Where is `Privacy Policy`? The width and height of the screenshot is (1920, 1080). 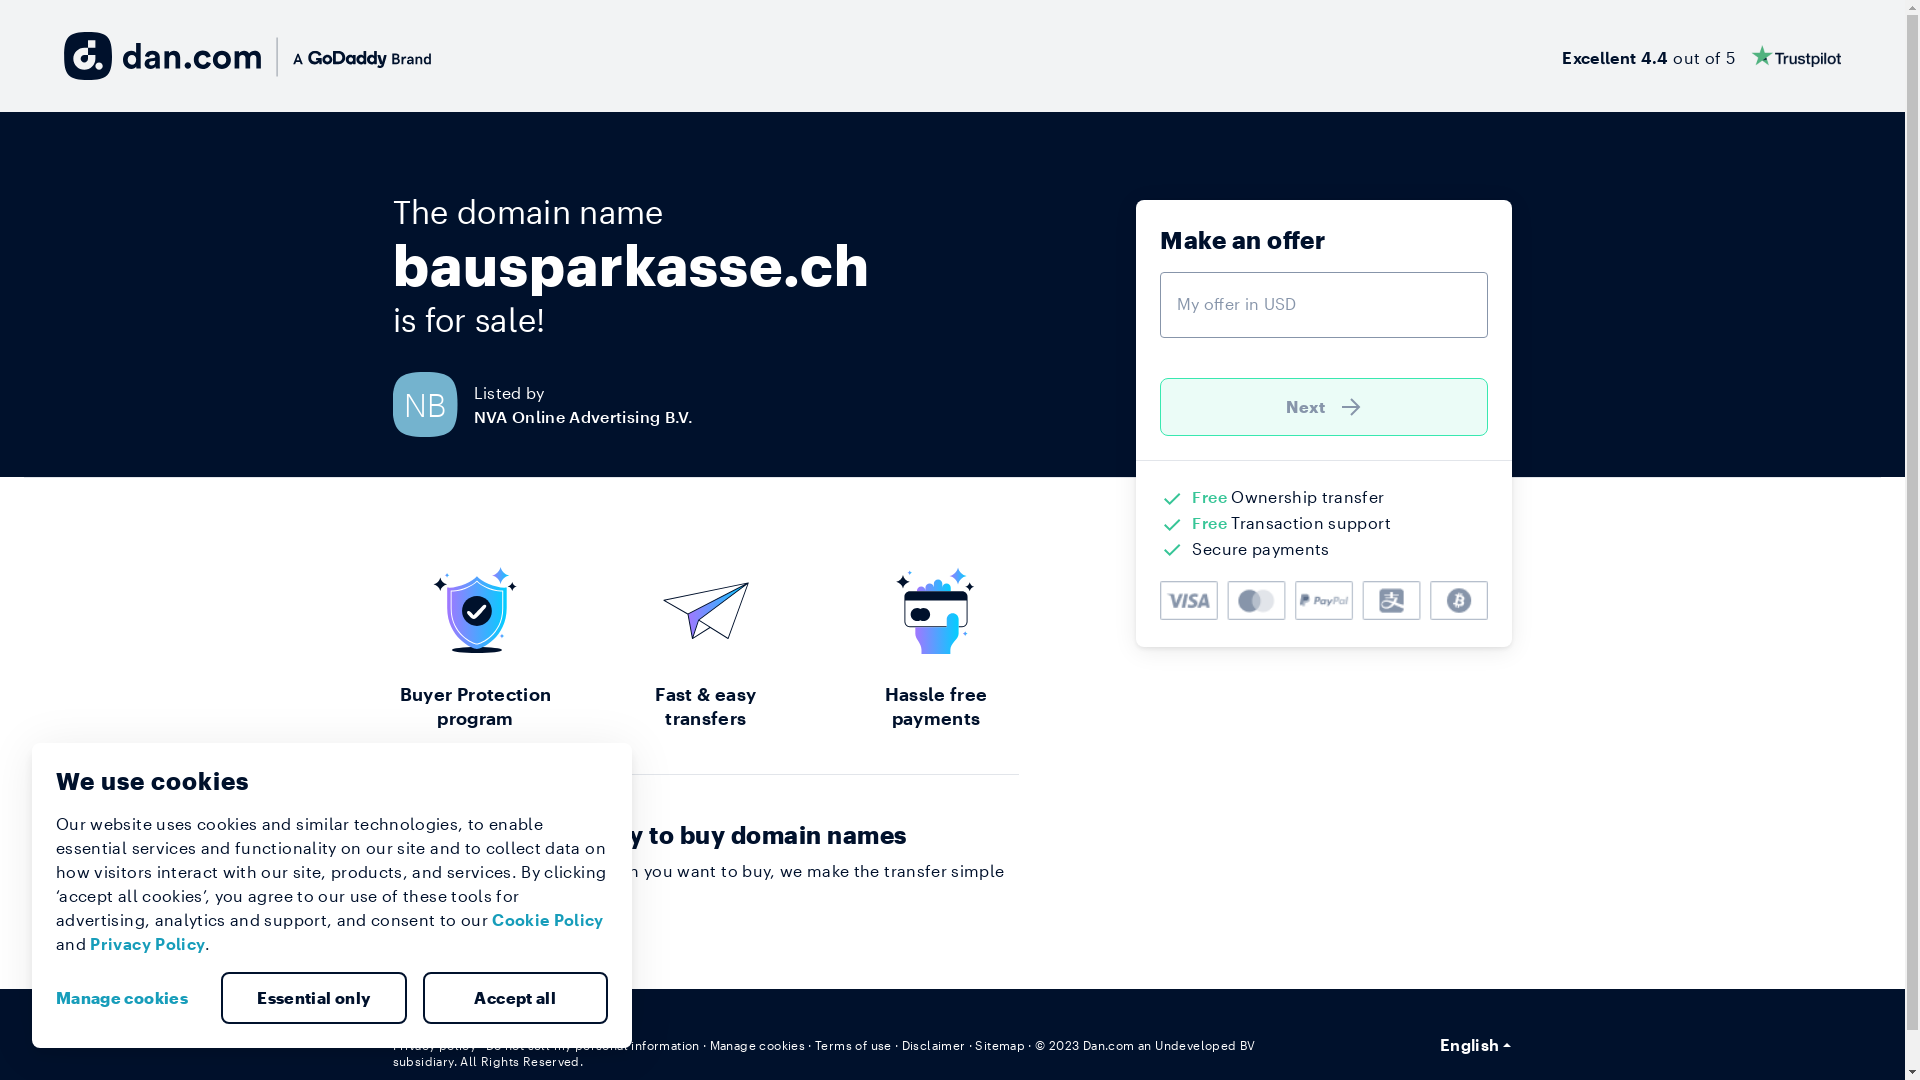 Privacy Policy is located at coordinates (148, 944).